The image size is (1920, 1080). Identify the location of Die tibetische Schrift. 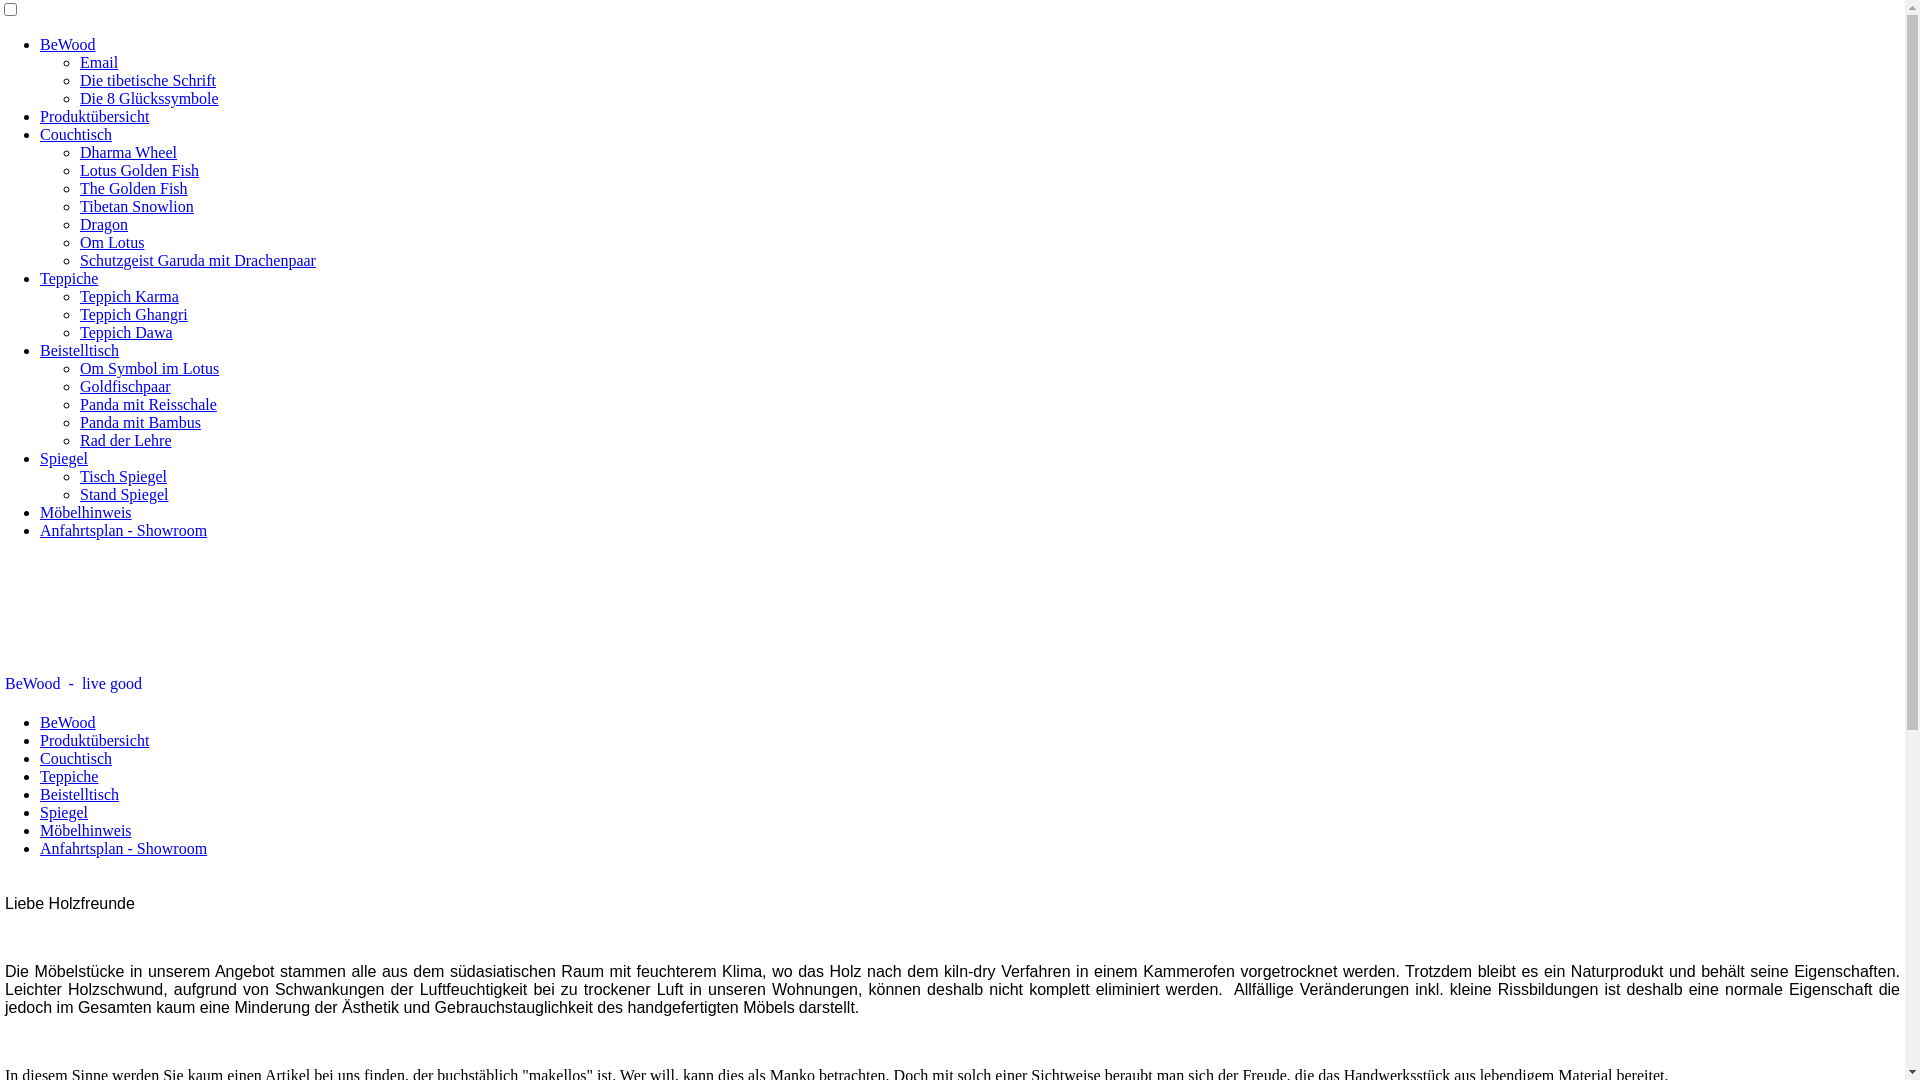
(148, 80).